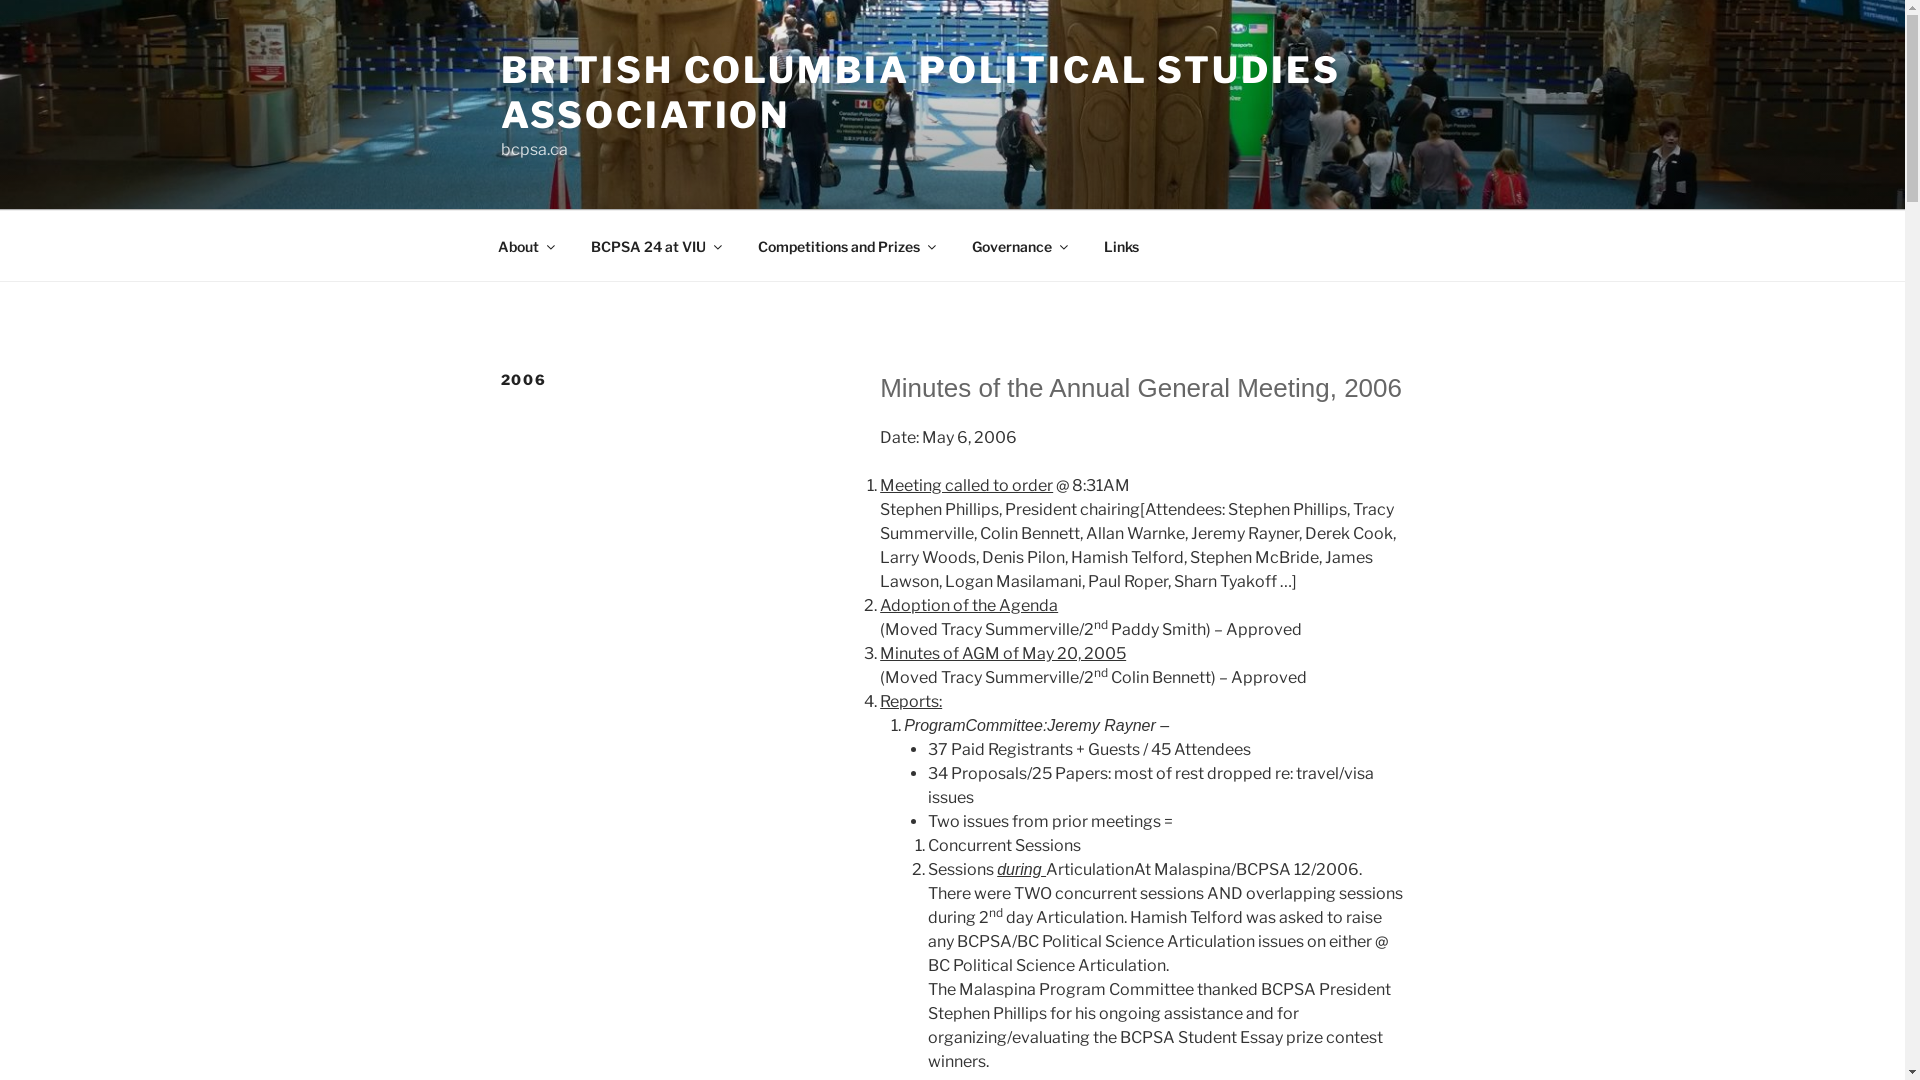 The width and height of the screenshot is (1920, 1080). What do you see at coordinates (846, 246) in the screenshot?
I see `Competitions and Prizes` at bounding box center [846, 246].